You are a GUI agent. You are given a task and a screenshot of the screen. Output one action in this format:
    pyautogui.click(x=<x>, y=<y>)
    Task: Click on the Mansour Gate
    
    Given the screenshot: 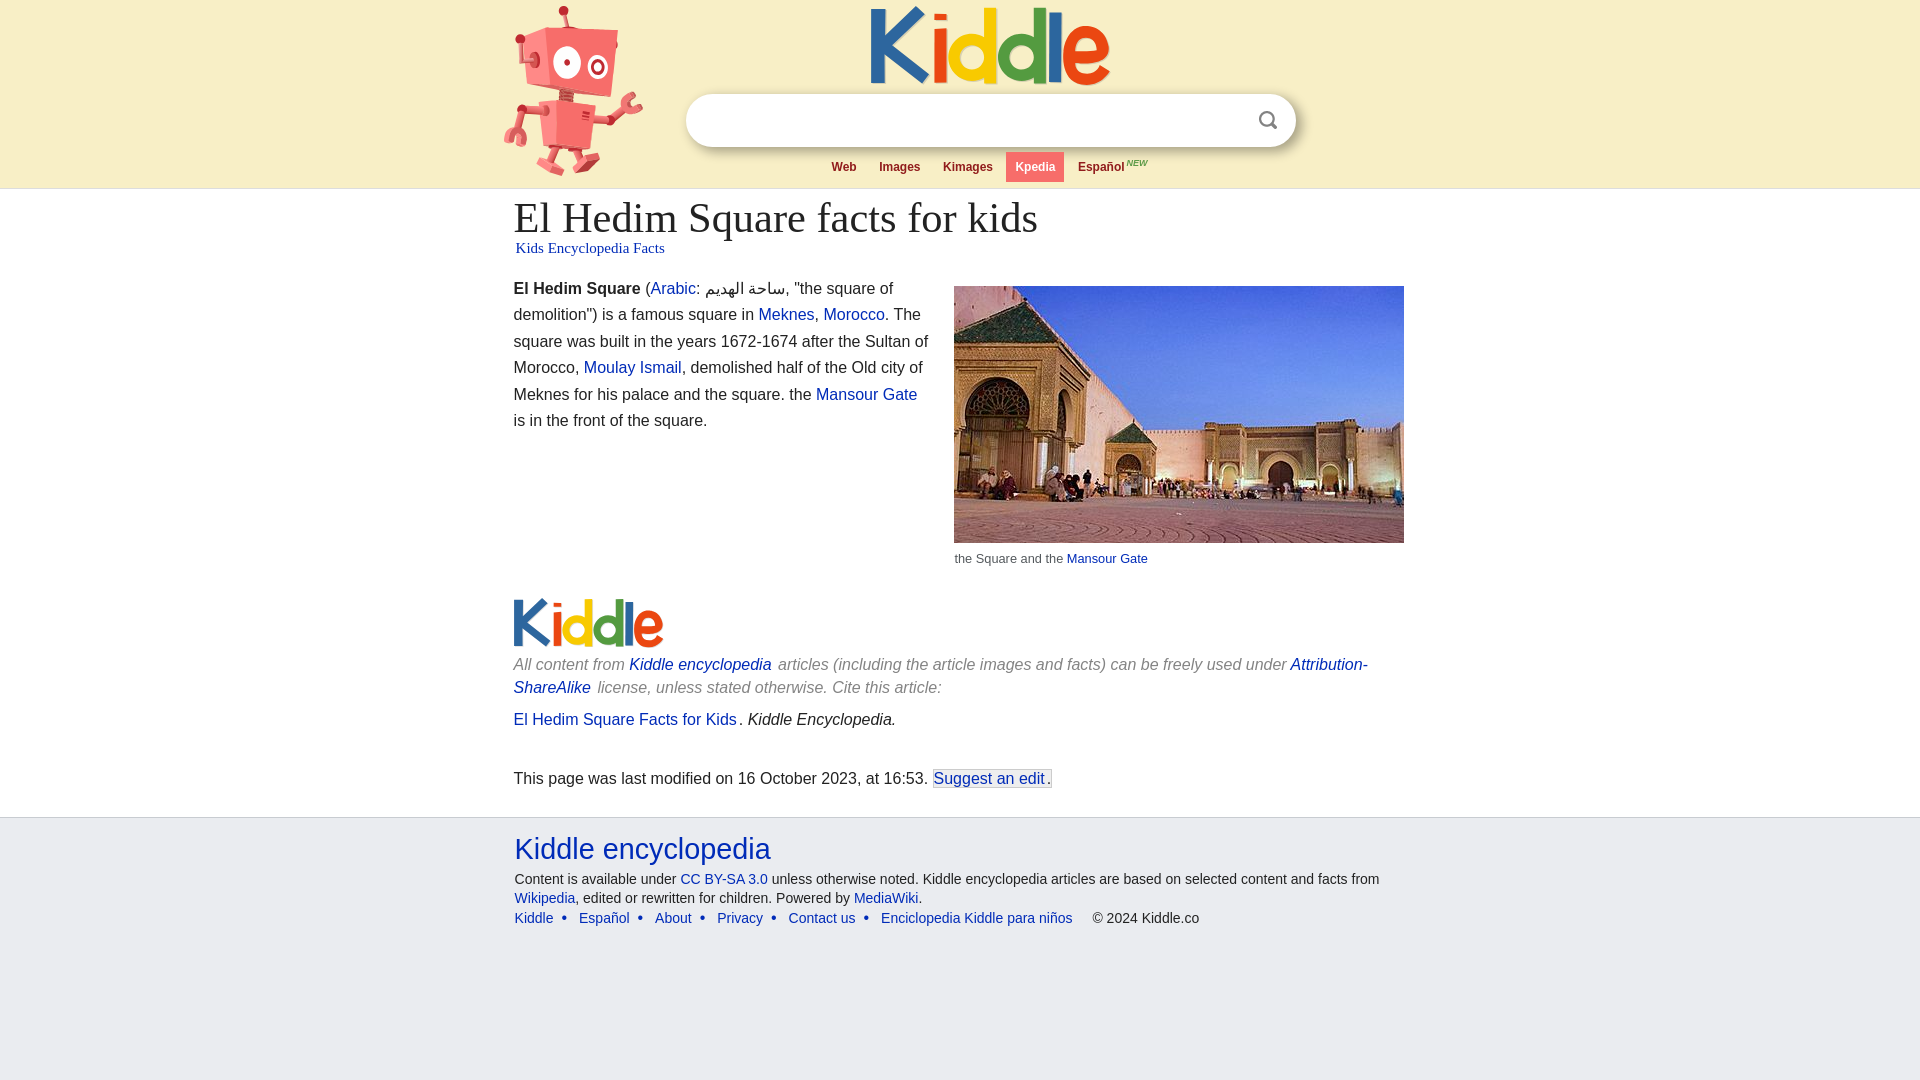 What is the action you would take?
    pyautogui.click(x=1108, y=558)
    